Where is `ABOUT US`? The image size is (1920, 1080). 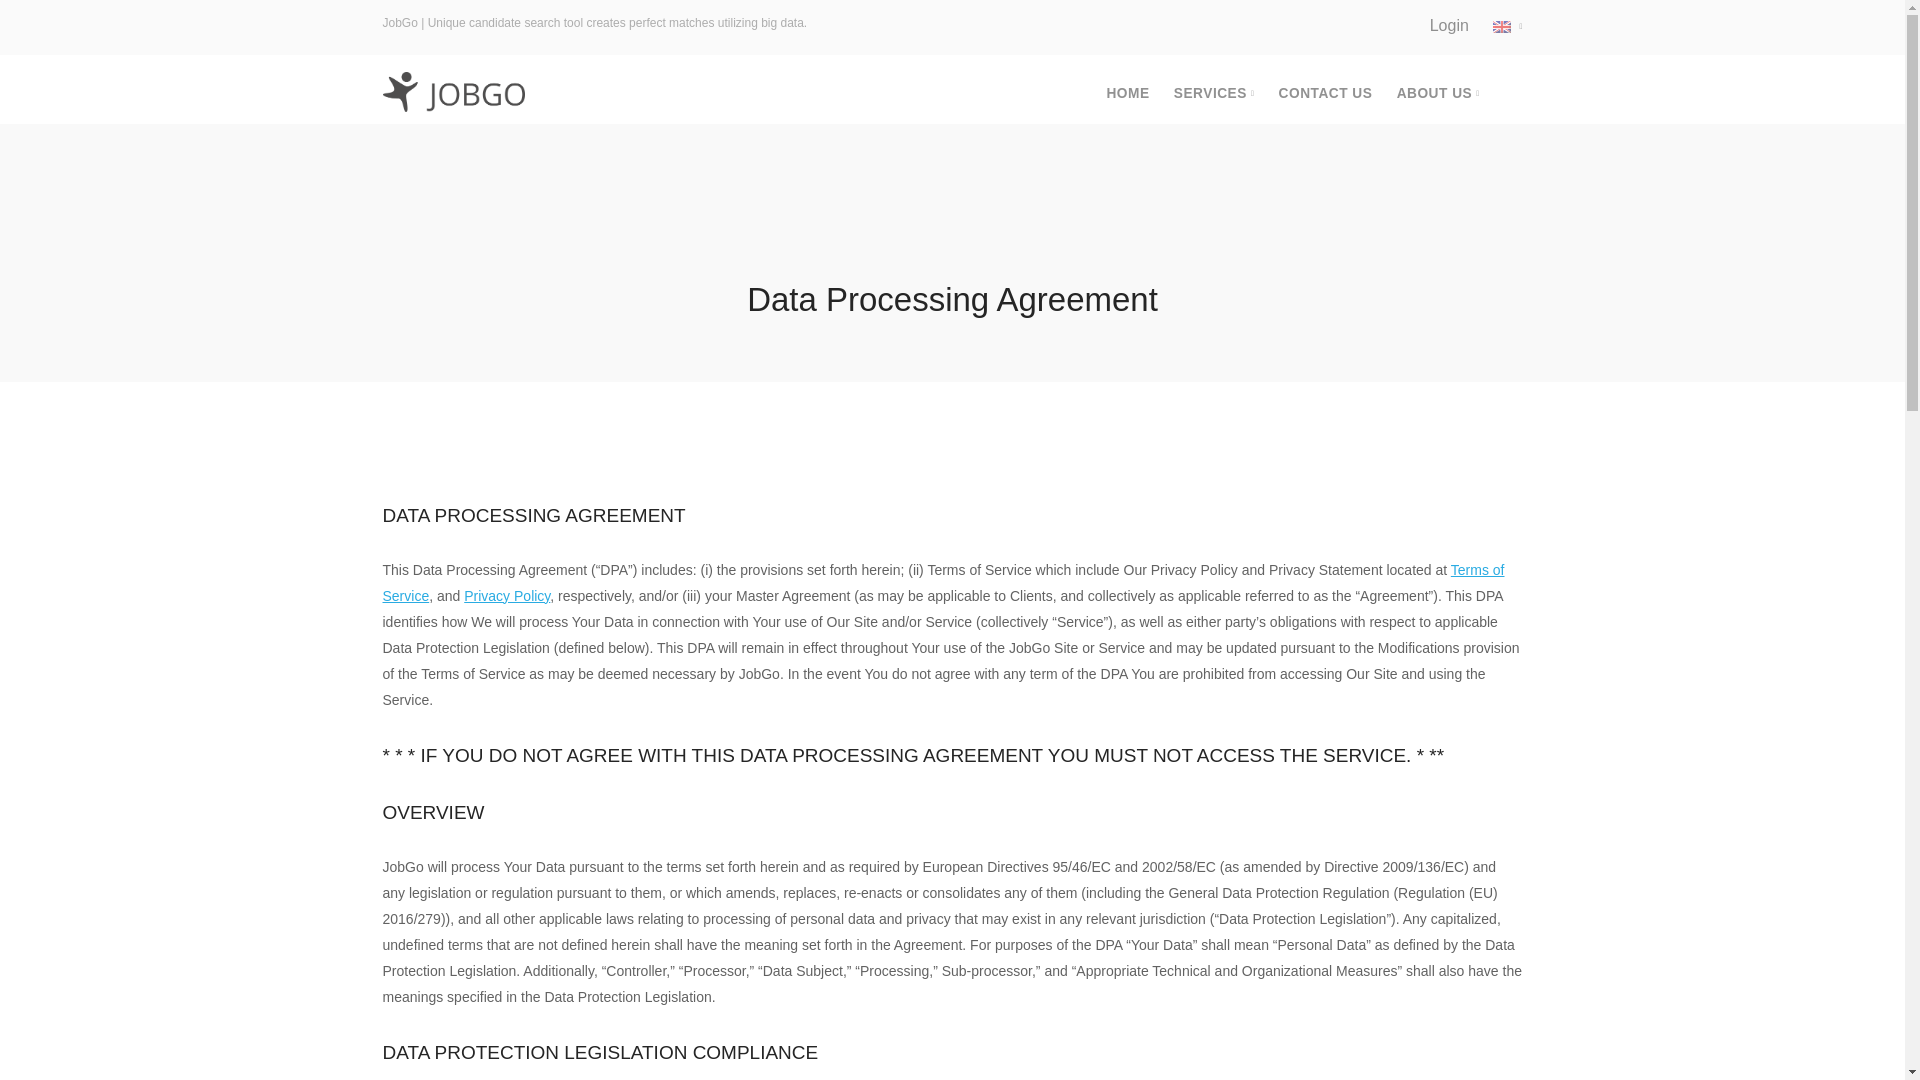 ABOUT US is located at coordinates (1438, 94).